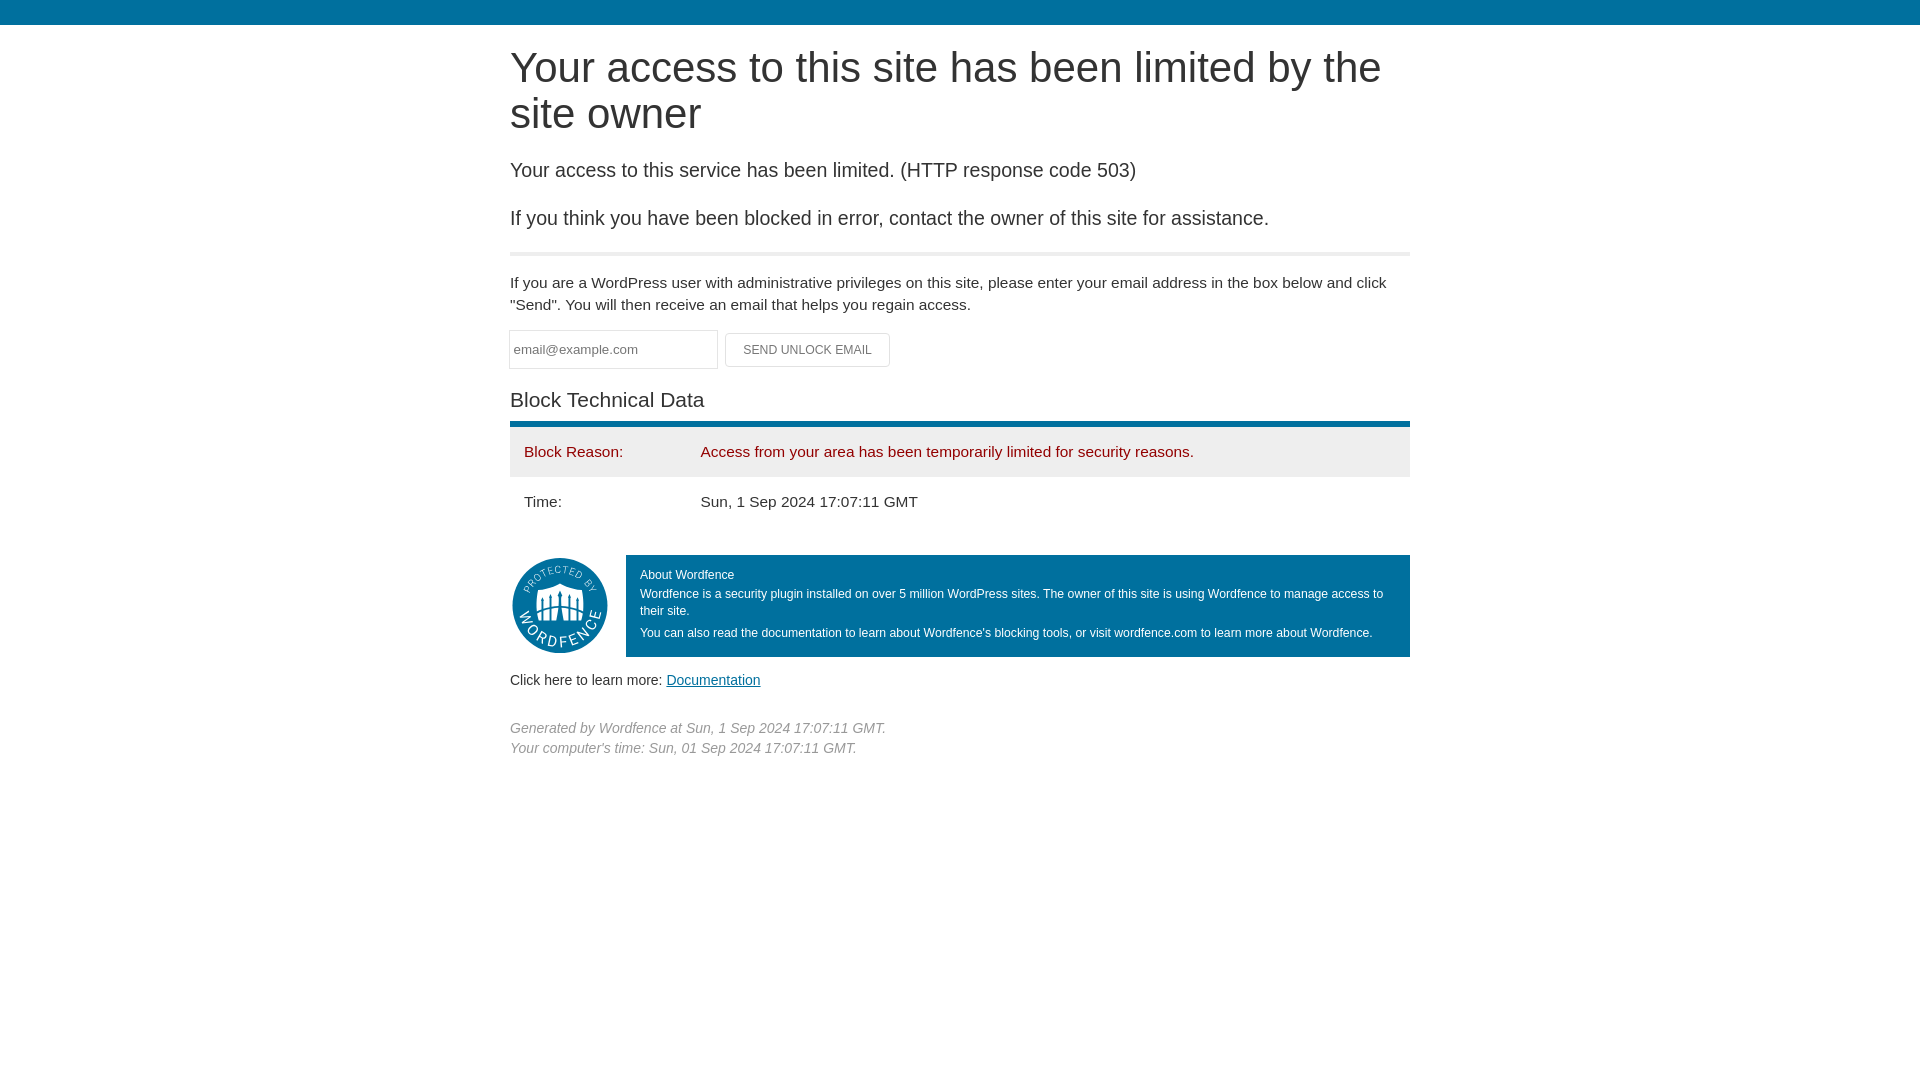 The height and width of the screenshot is (1080, 1920). I want to click on Documentation, so click(713, 679).